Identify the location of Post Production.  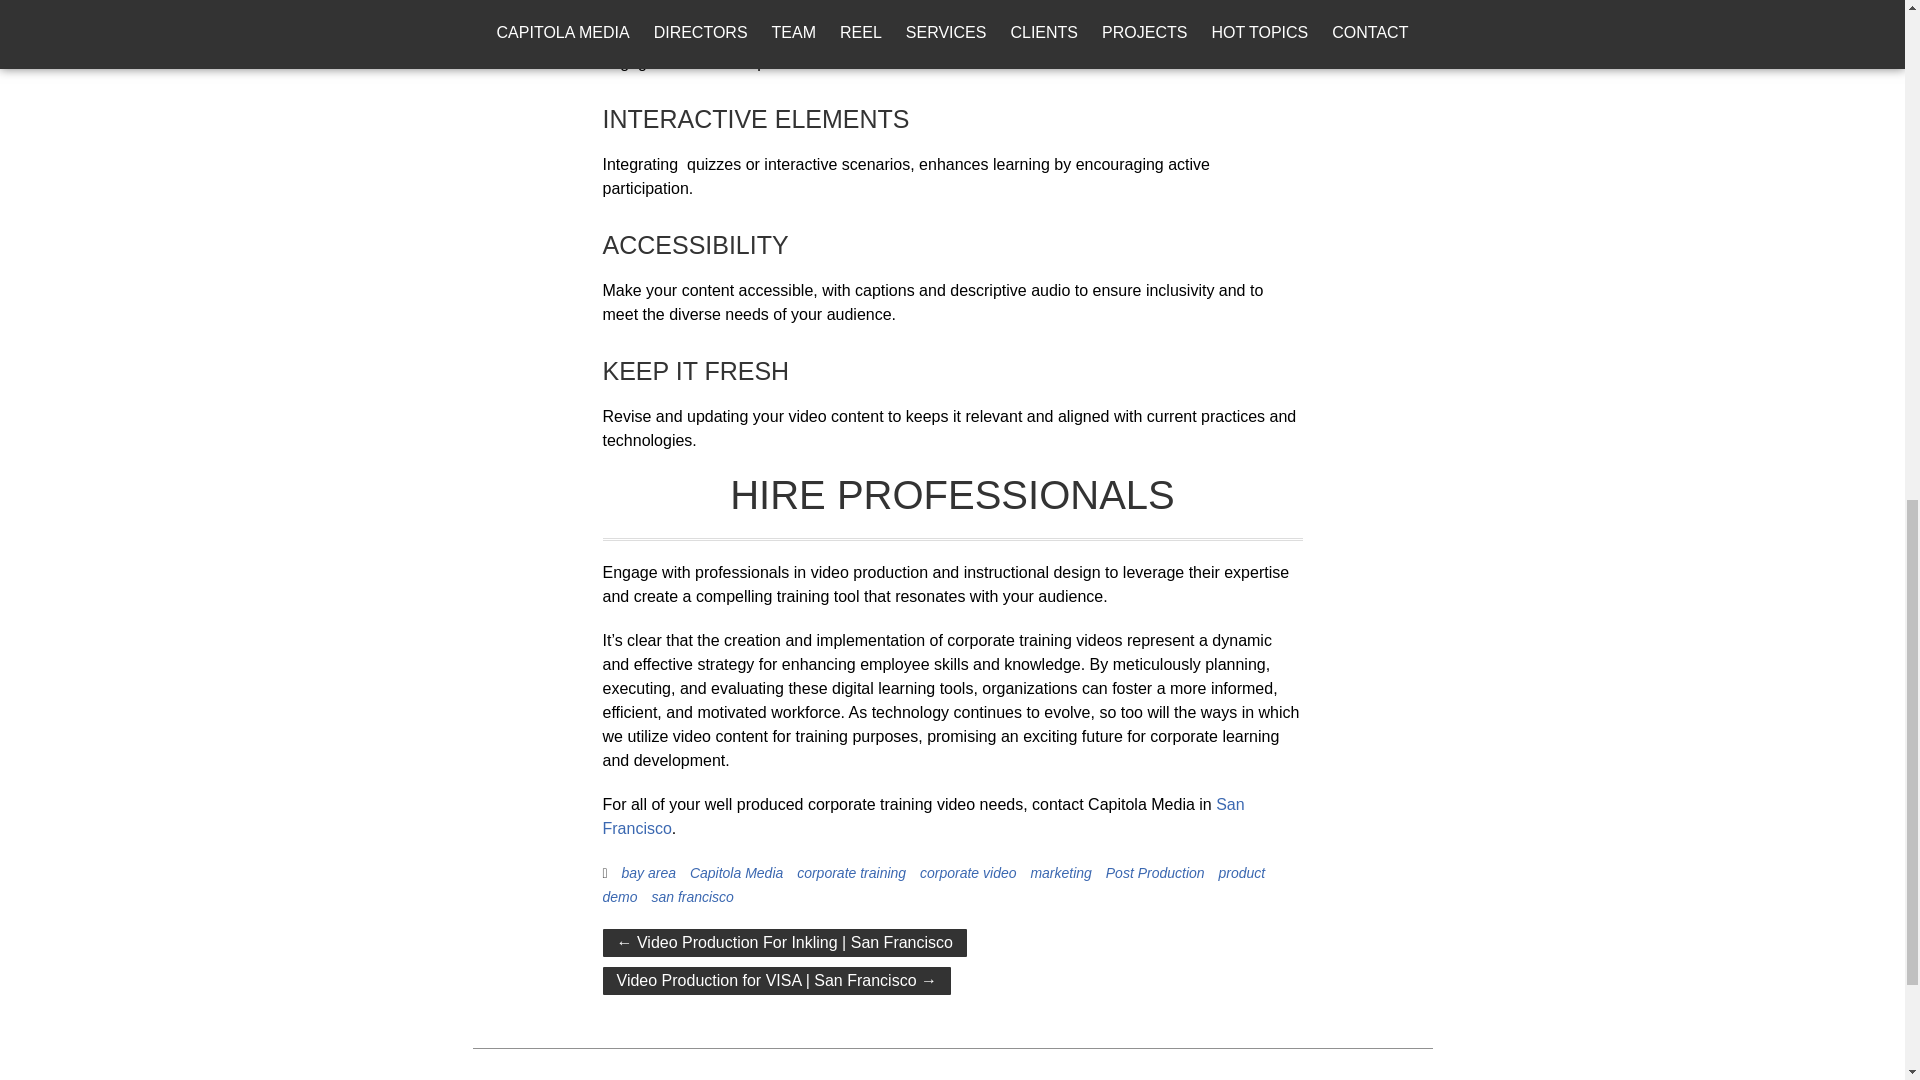
(1155, 873).